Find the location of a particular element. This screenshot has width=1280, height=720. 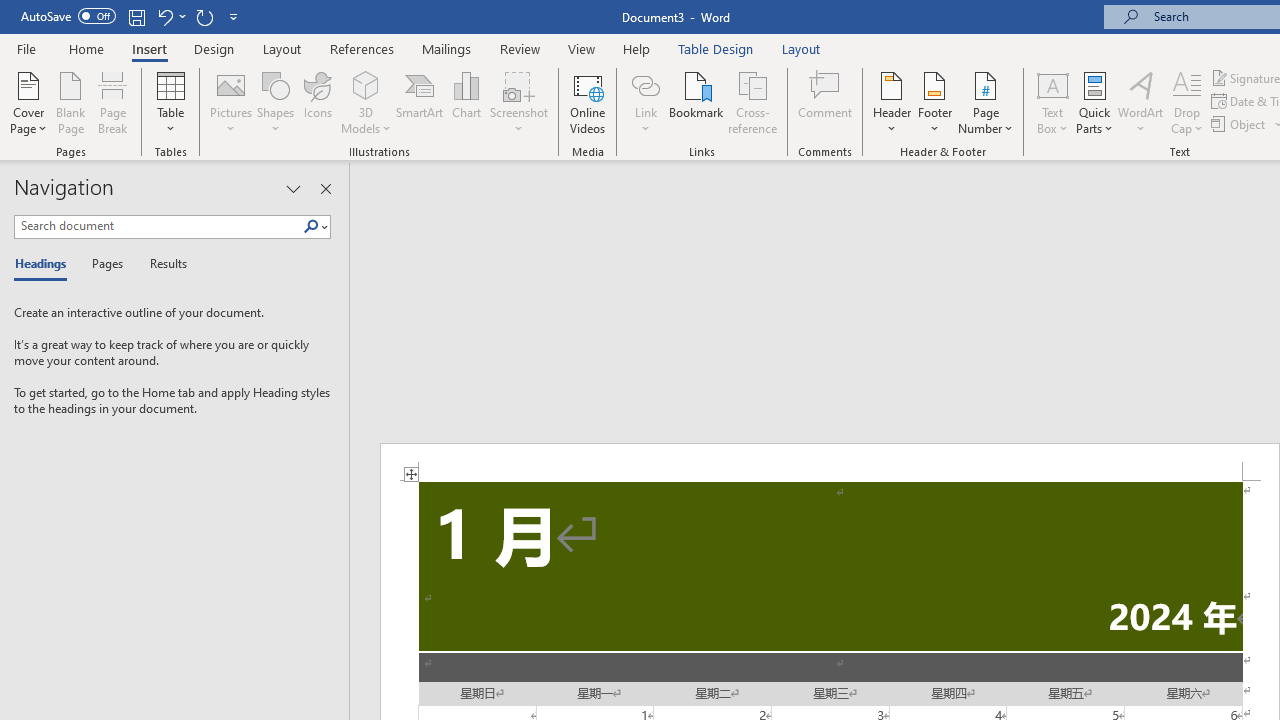

Customize Quick Access Toolbar is located at coordinates (234, 16).